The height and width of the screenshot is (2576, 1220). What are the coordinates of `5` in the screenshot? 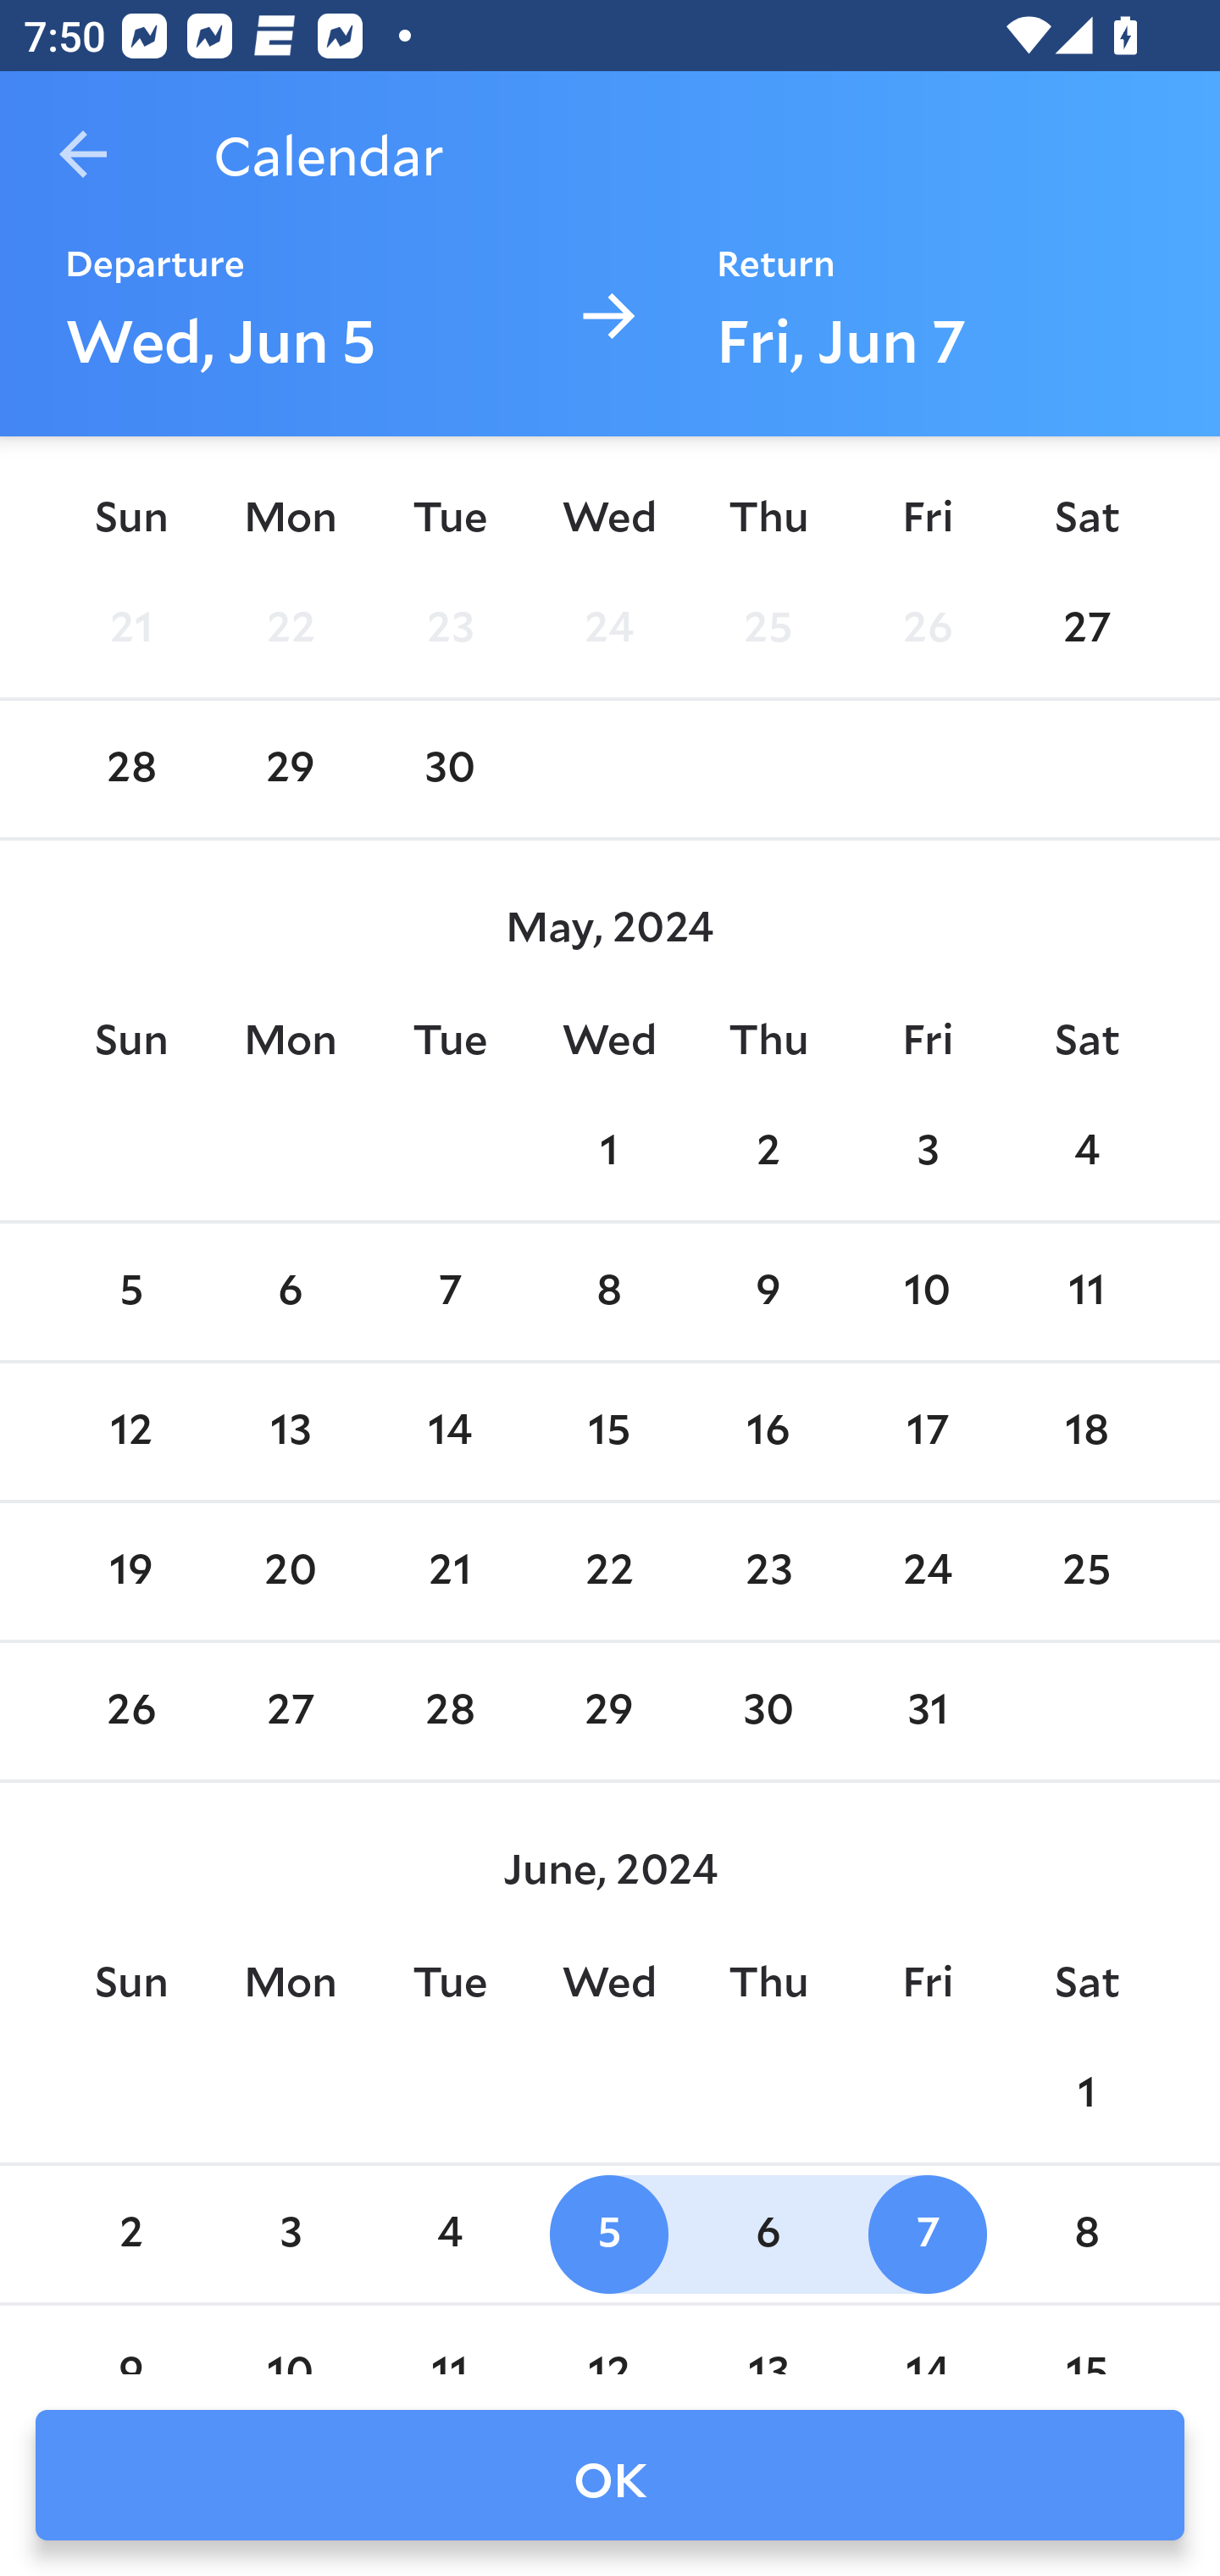 It's located at (130, 1293).